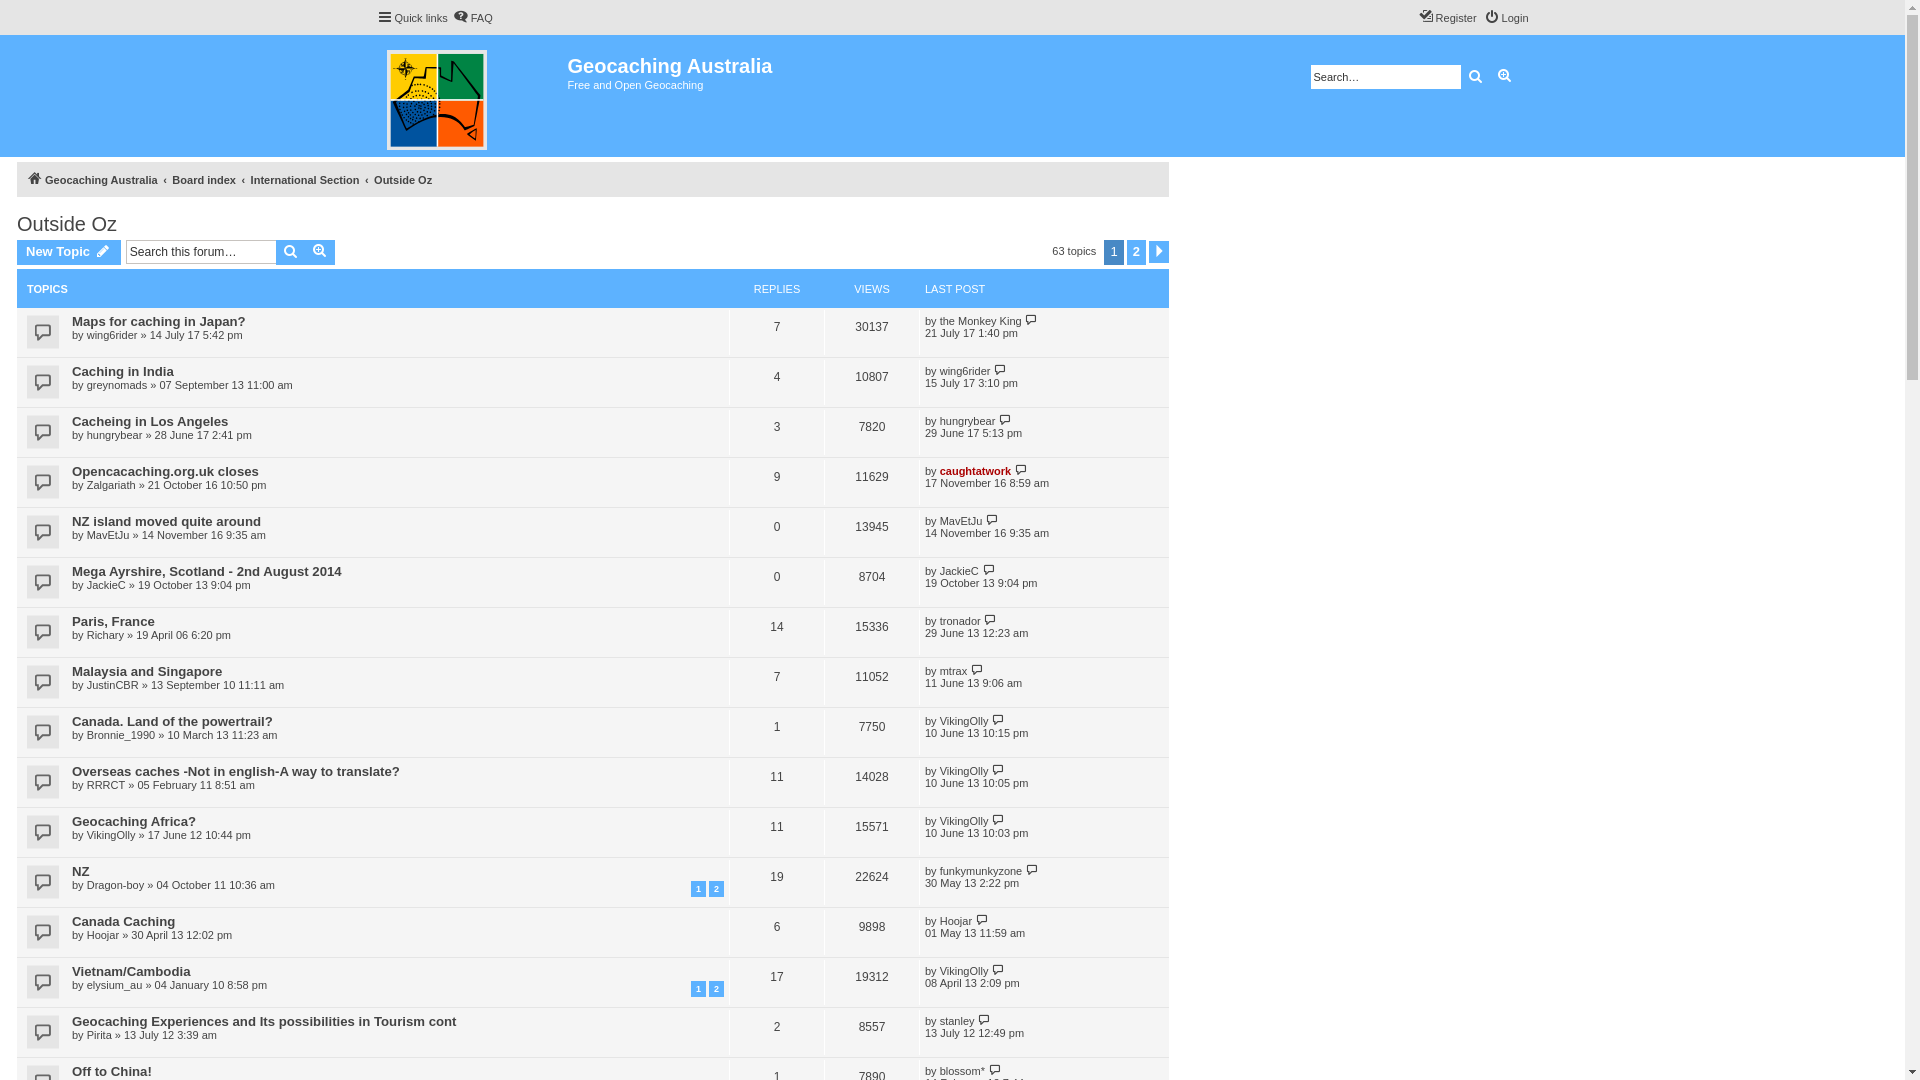  I want to click on tronador, so click(960, 621).